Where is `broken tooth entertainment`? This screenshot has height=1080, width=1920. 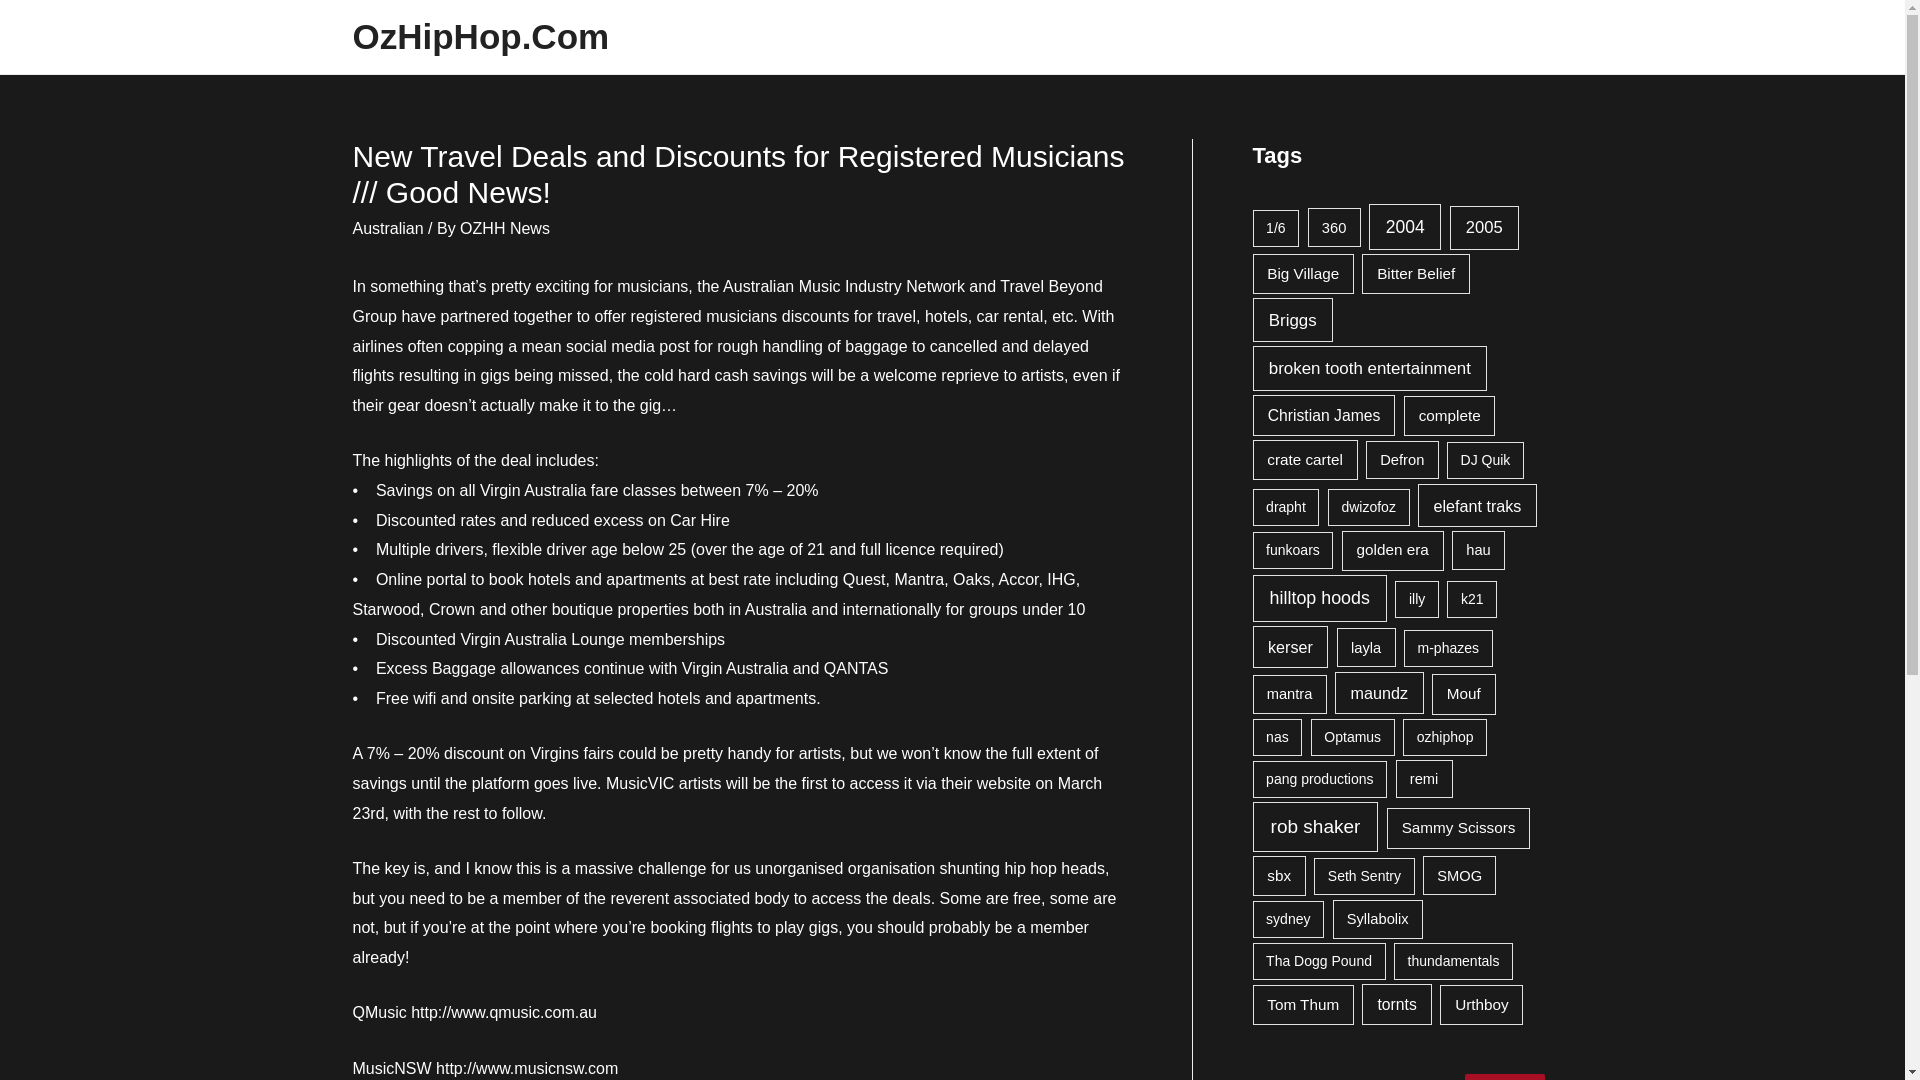 broken tooth entertainment is located at coordinates (1368, 367).